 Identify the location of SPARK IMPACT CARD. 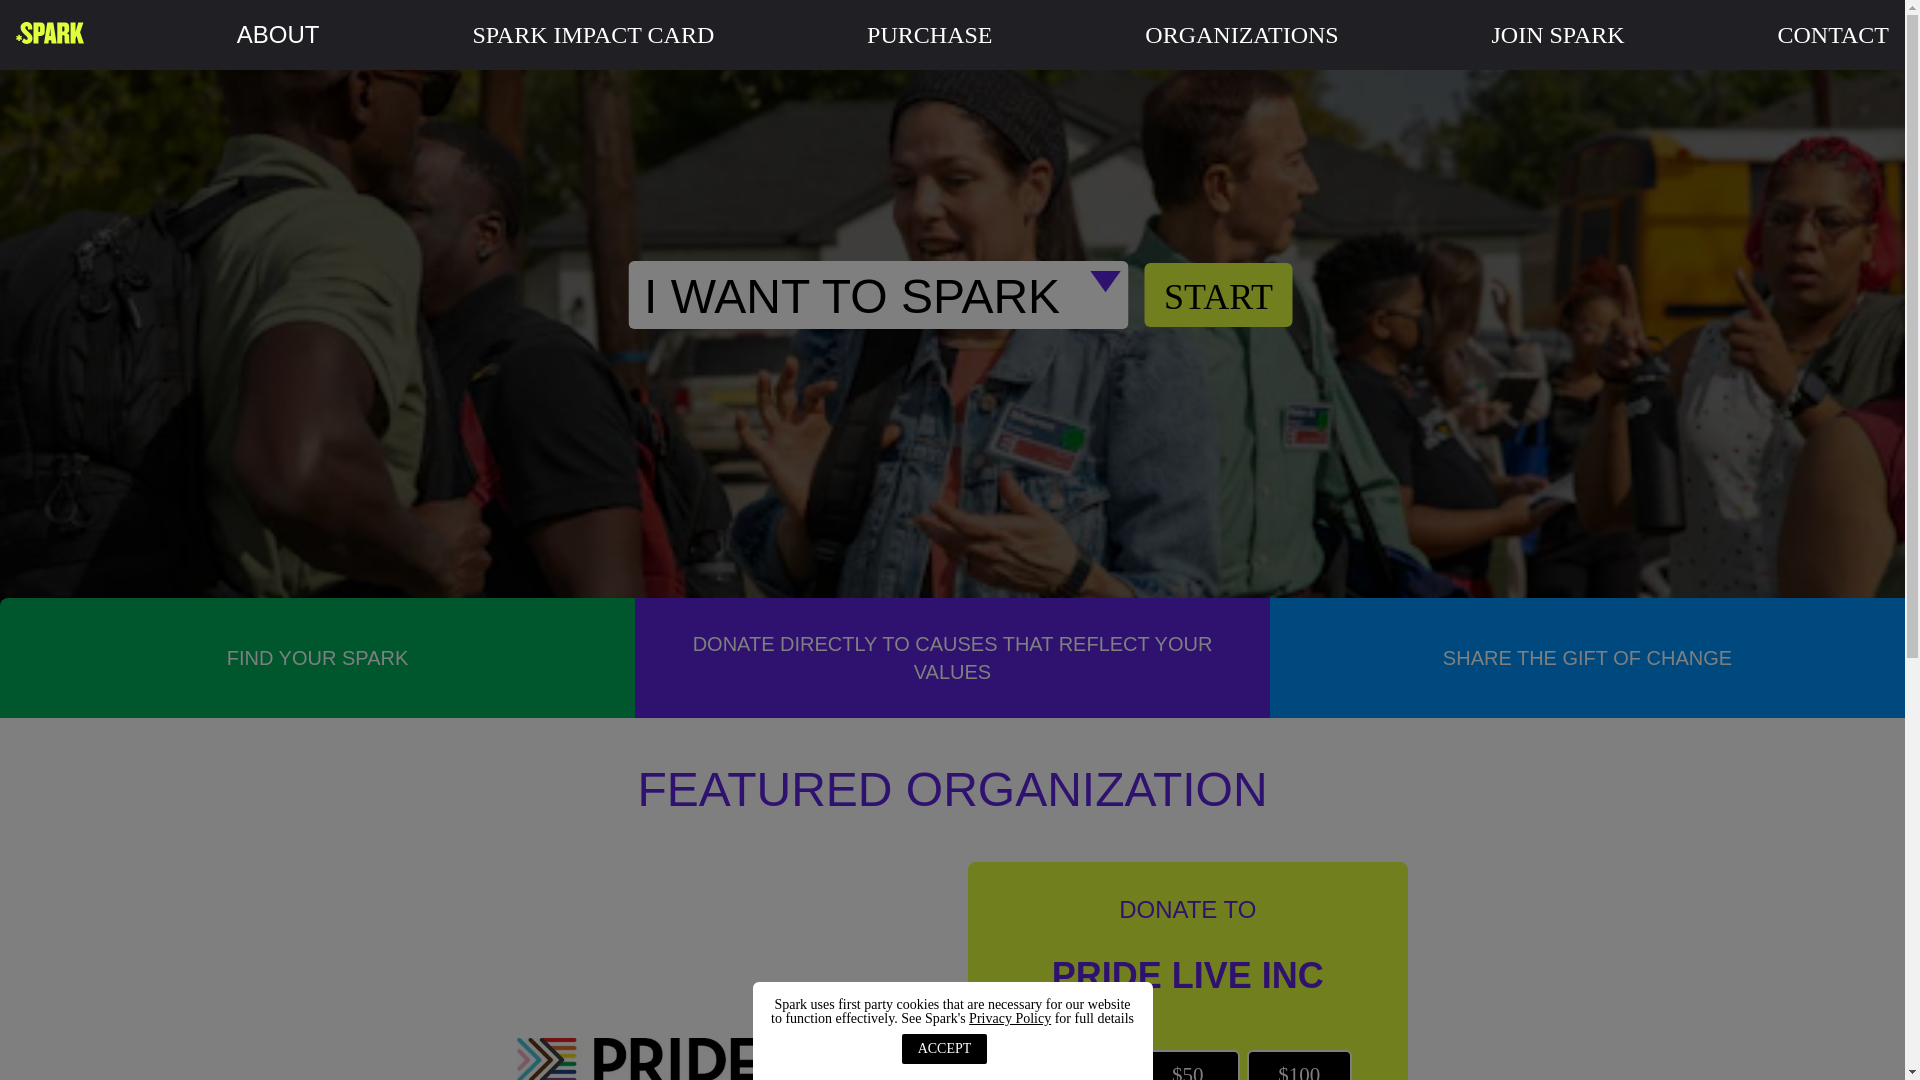
(593, 34).